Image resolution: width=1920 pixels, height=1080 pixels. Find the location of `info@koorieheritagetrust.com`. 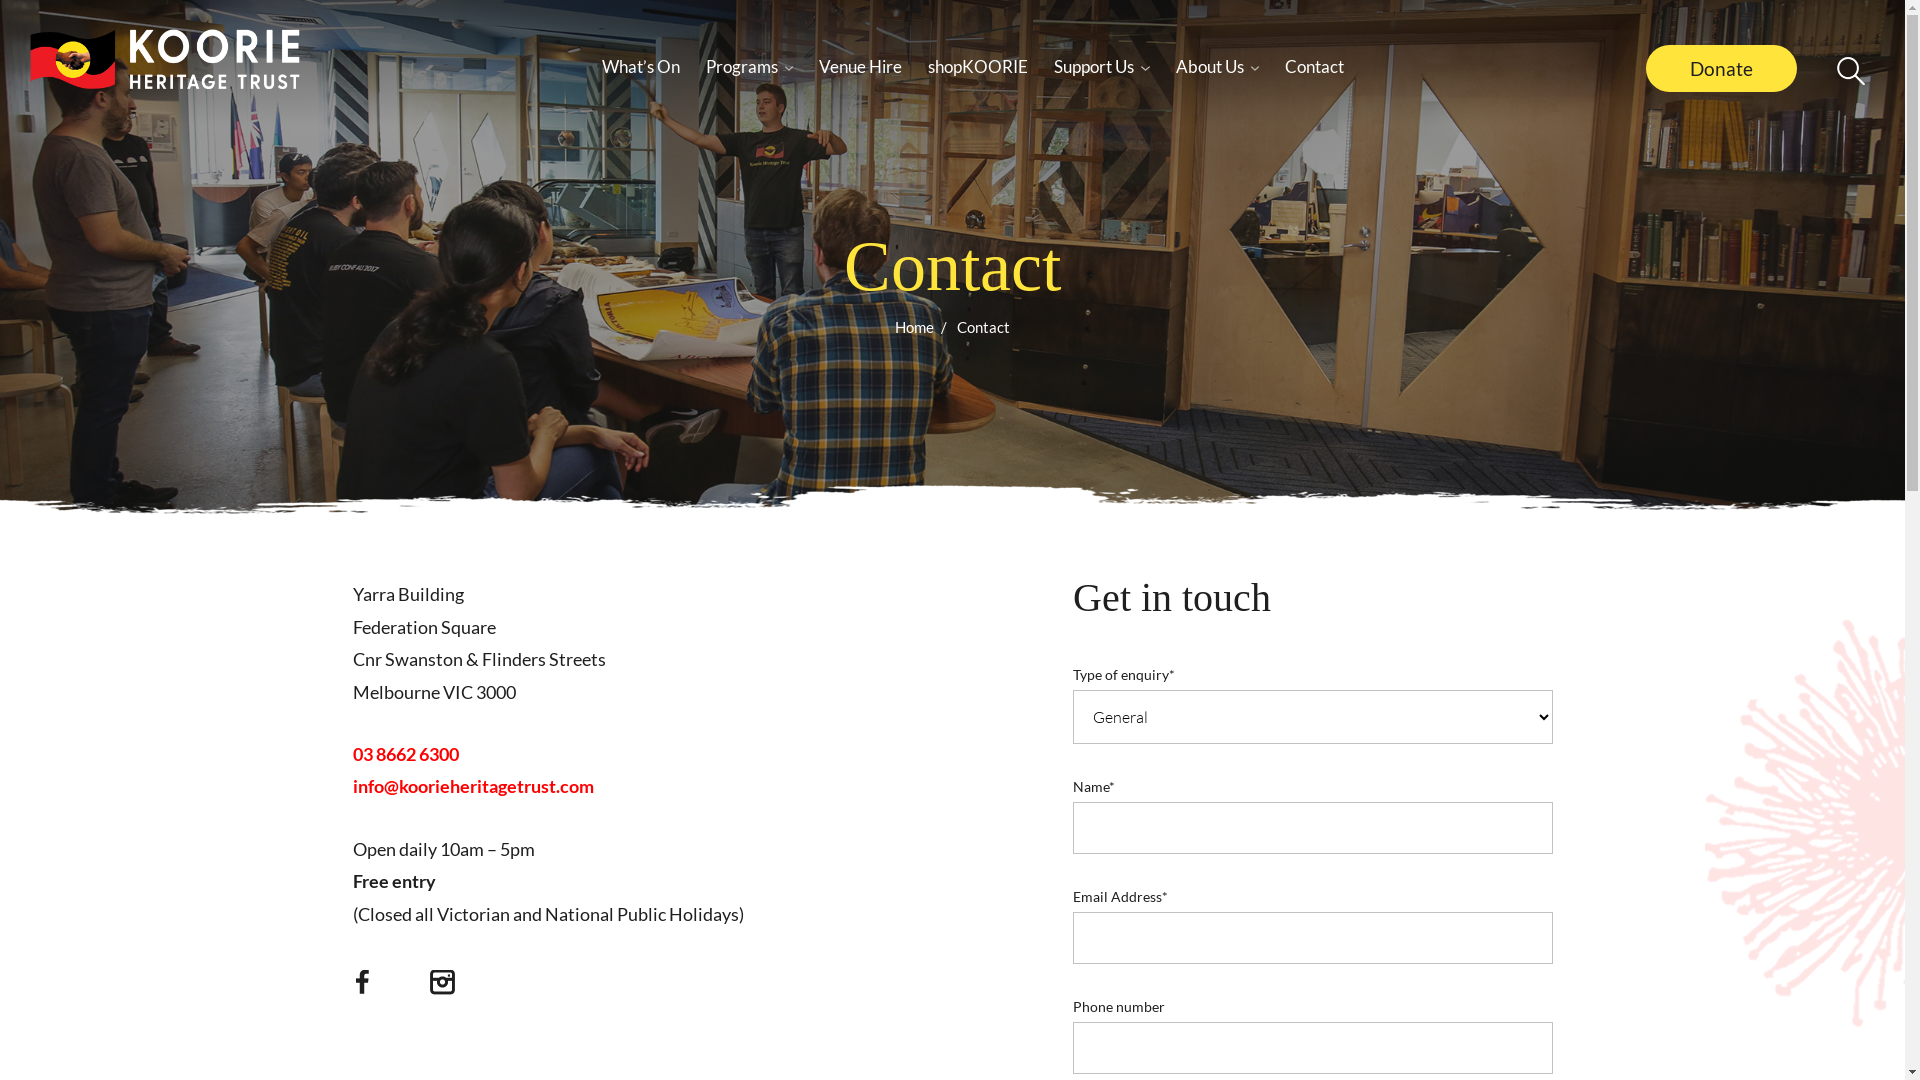

info@koorieheritagetrust.com is located at coordinates (472, 786).